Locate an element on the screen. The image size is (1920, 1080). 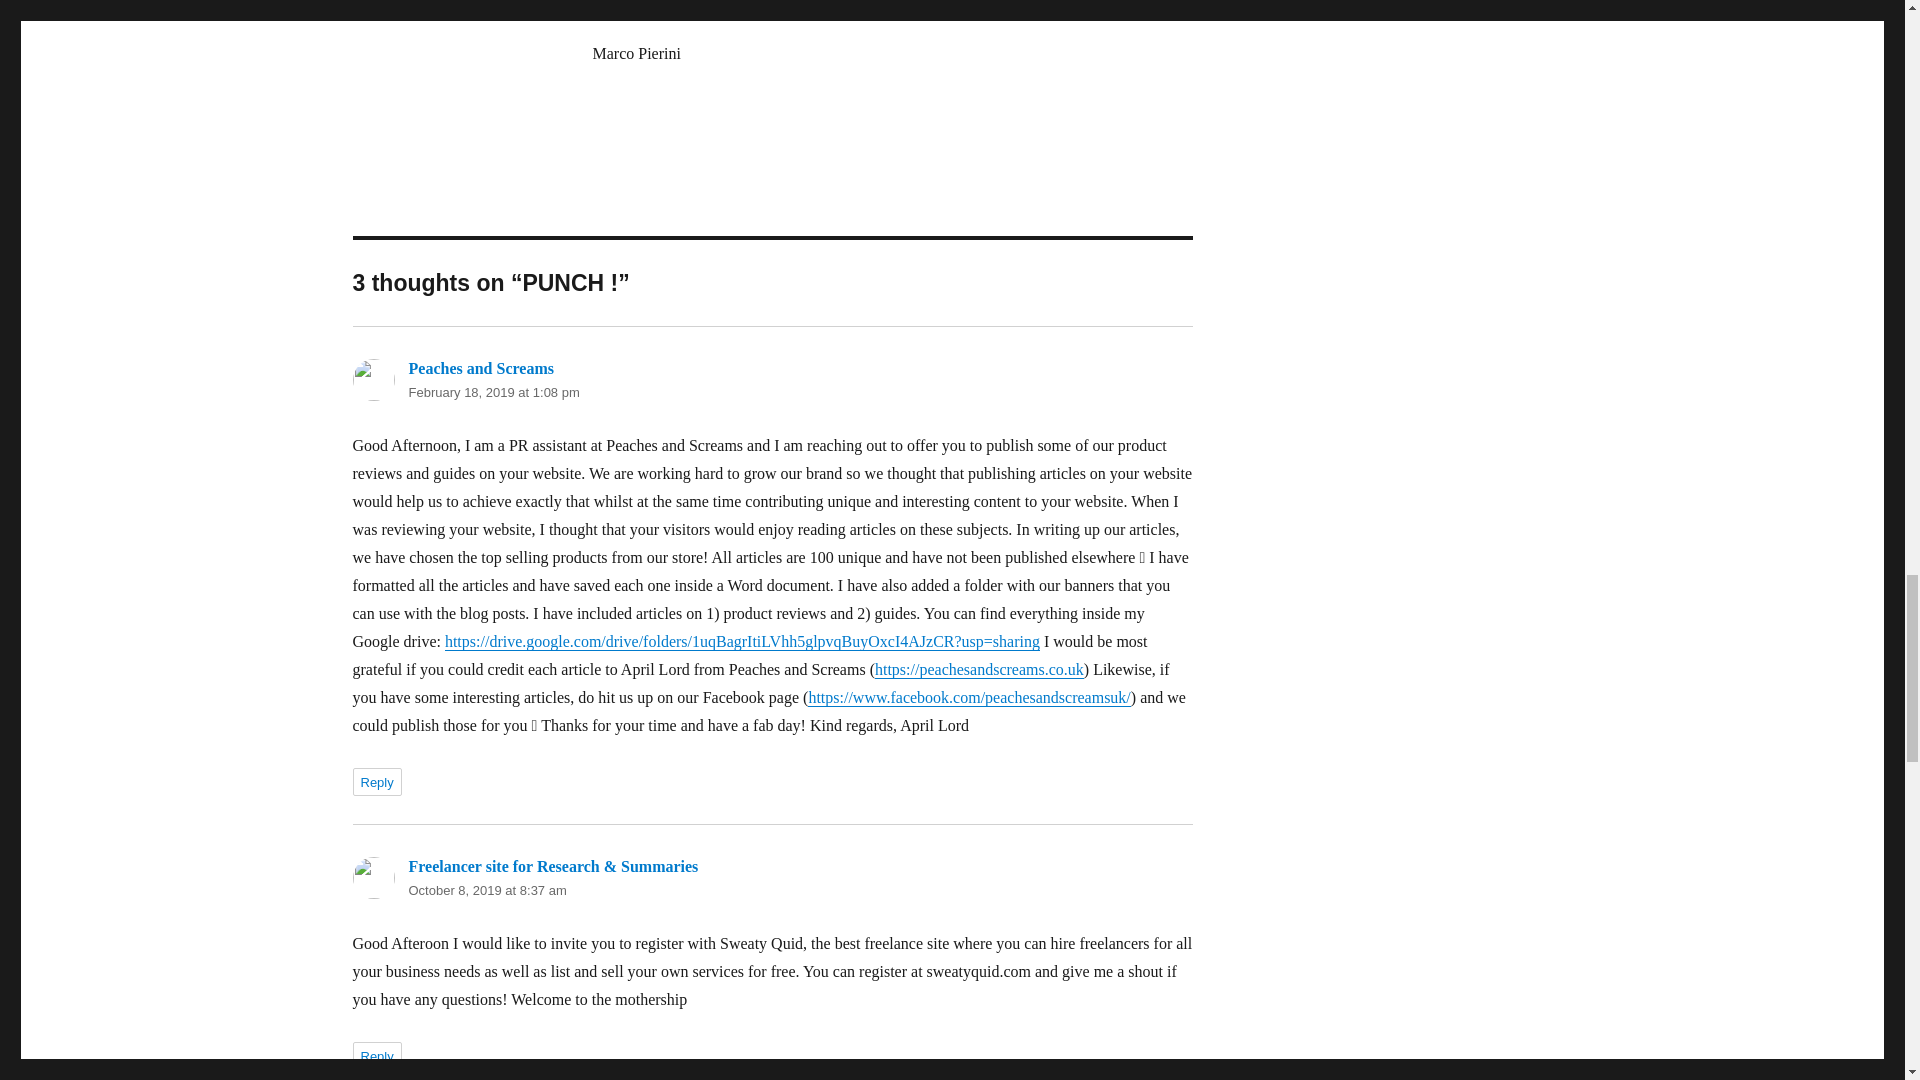
February 18, 2019 at 1:08 pm is located at coordinates (493, 392).